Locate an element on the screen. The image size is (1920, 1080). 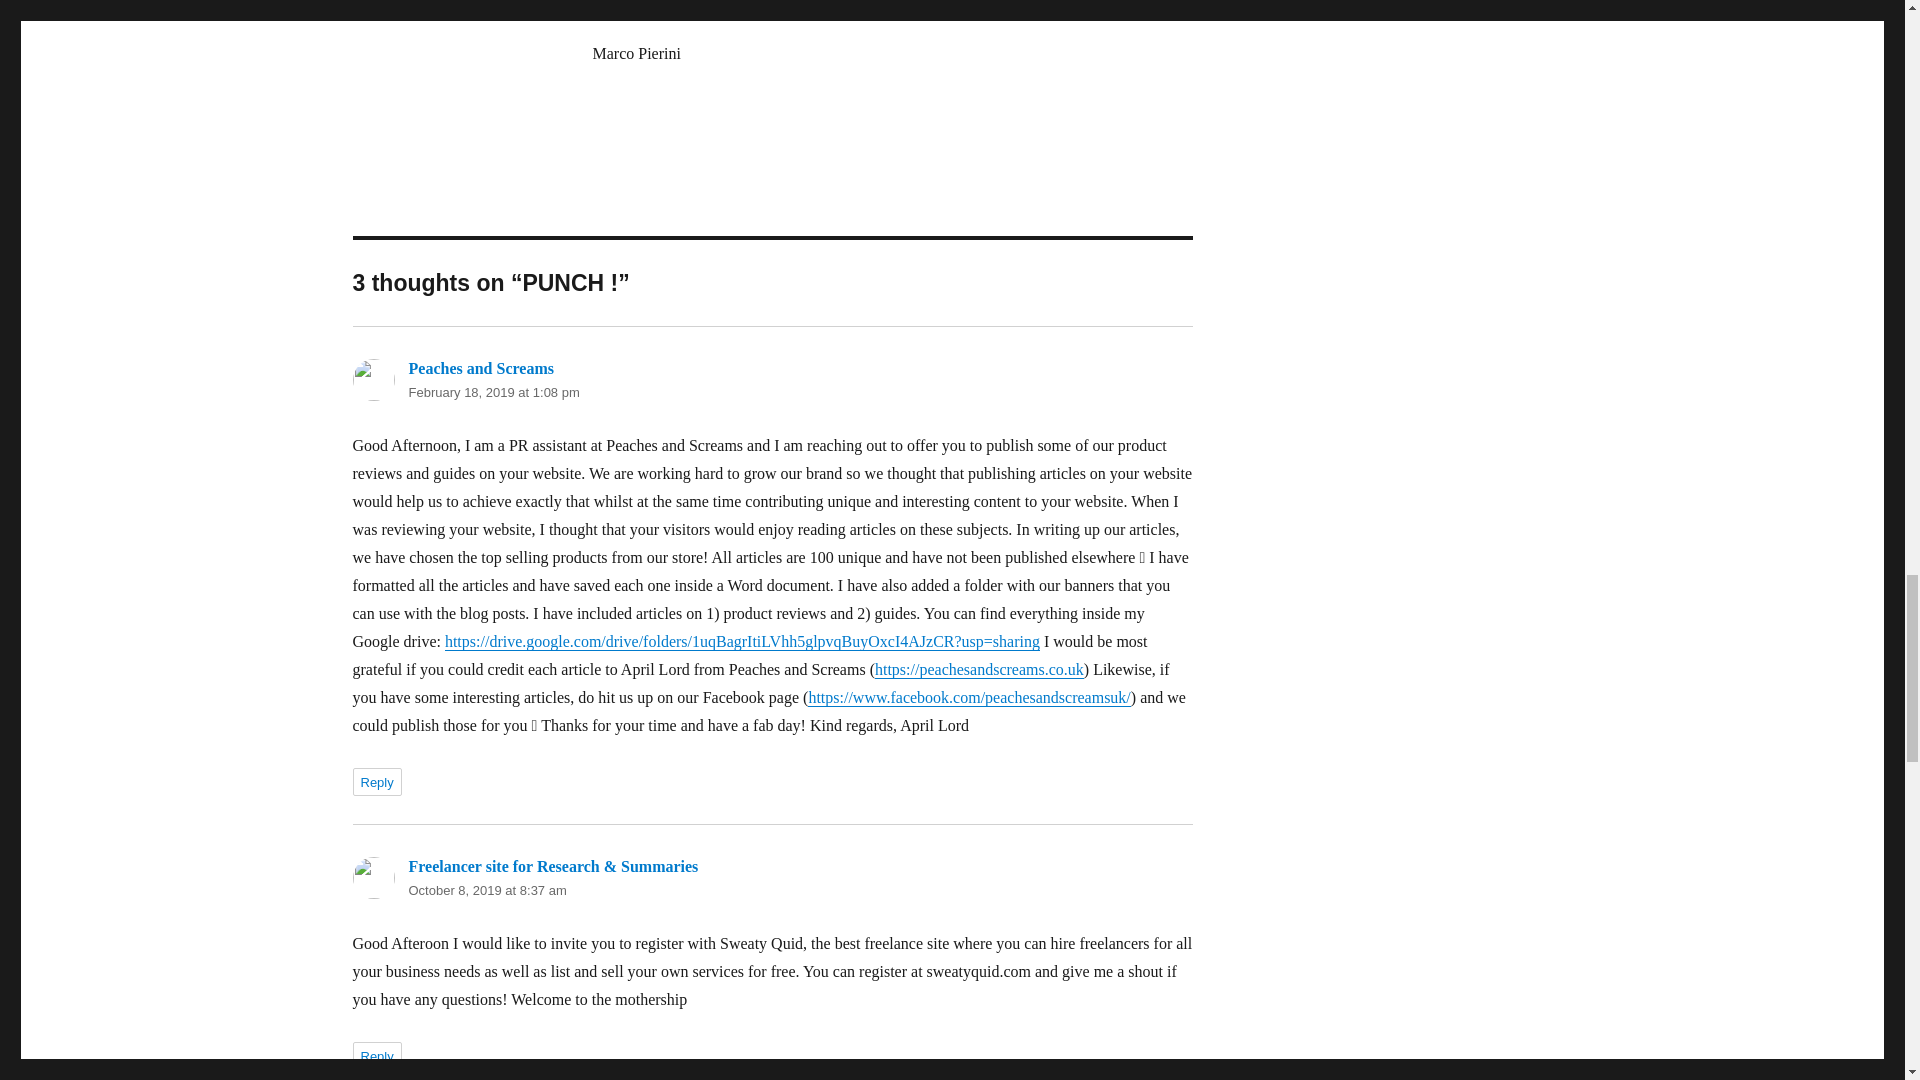
February 18, 2019 at 1:08 pm is located at coordinates (493, 392).